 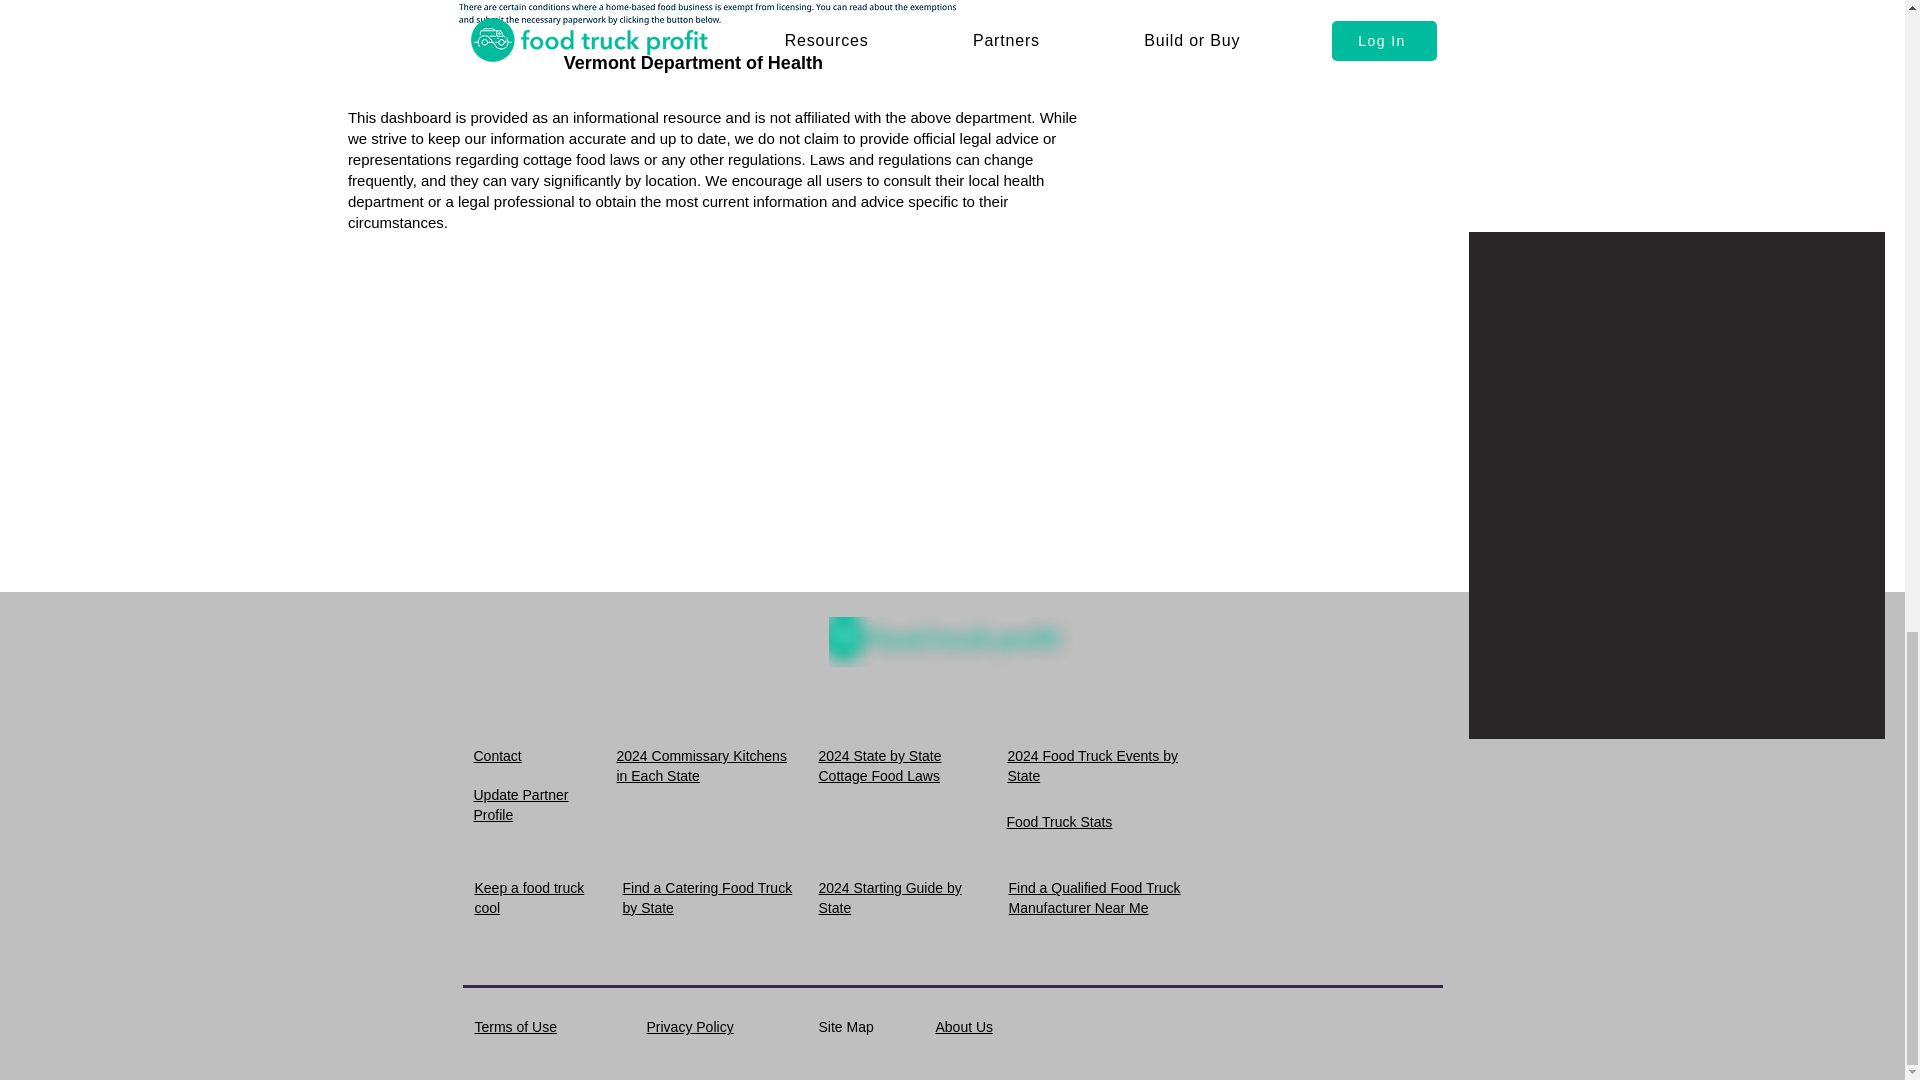 What do you see at coordinates (528, 898) in the screenshot?
I see `Keep a food truck cool` at bounding box center [528, 898].